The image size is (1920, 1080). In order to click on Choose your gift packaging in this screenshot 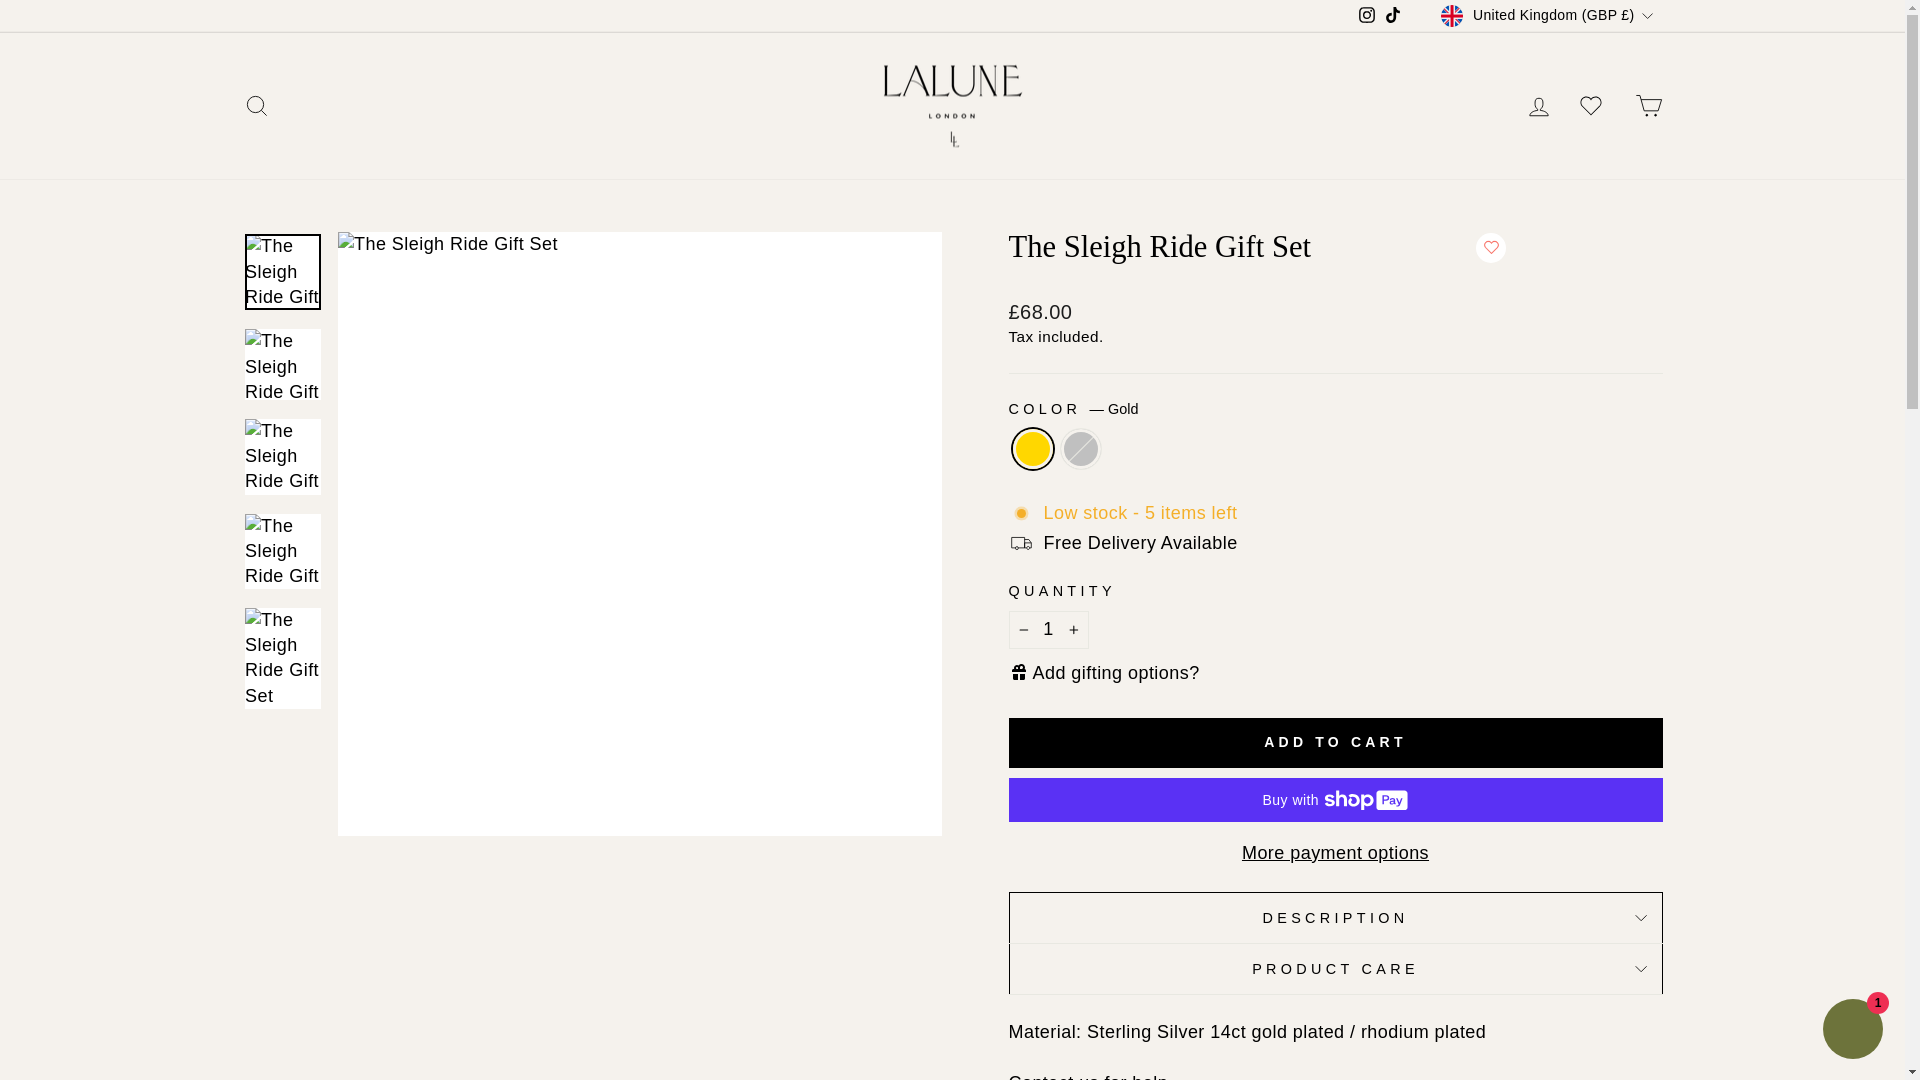, I will do `click(1342, 675)`.